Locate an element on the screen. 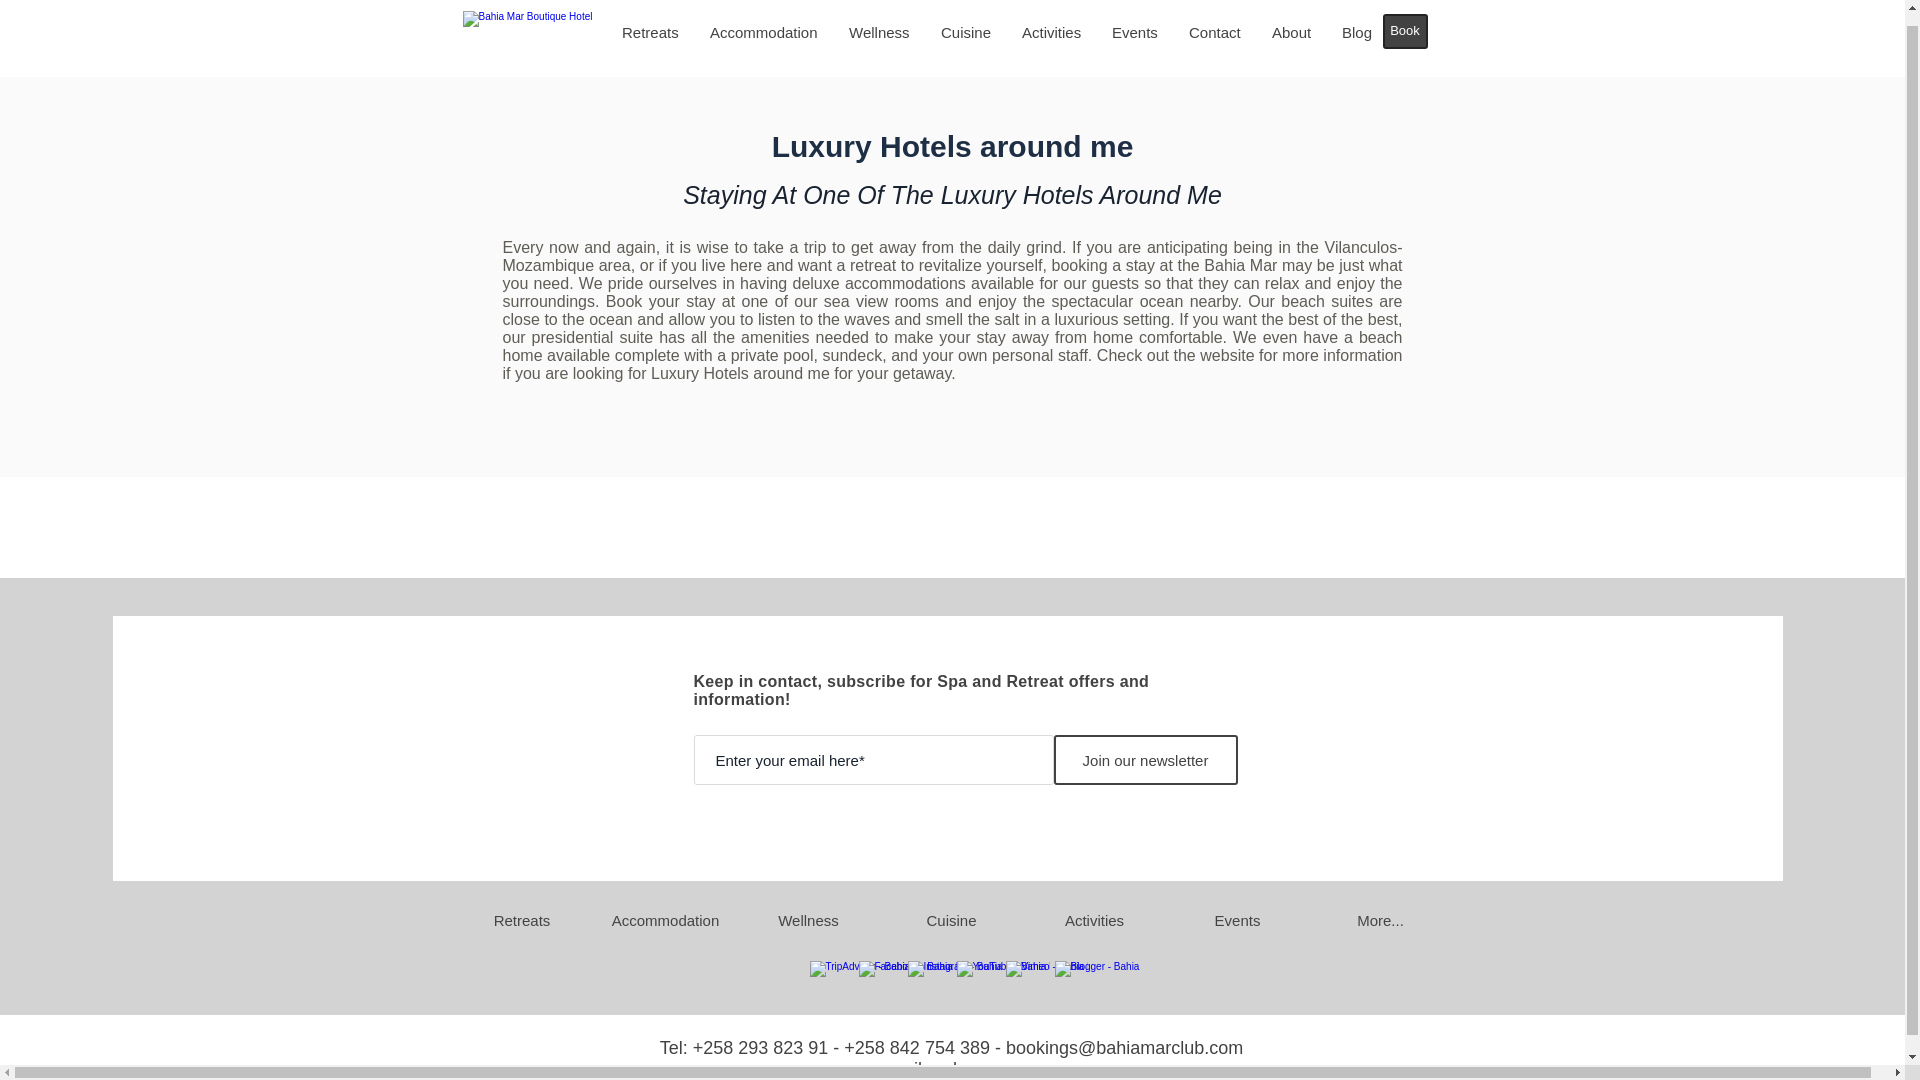 The height and width of the screenshot is (1080, 1920). Cuisine is located at coordinates (966, 32).